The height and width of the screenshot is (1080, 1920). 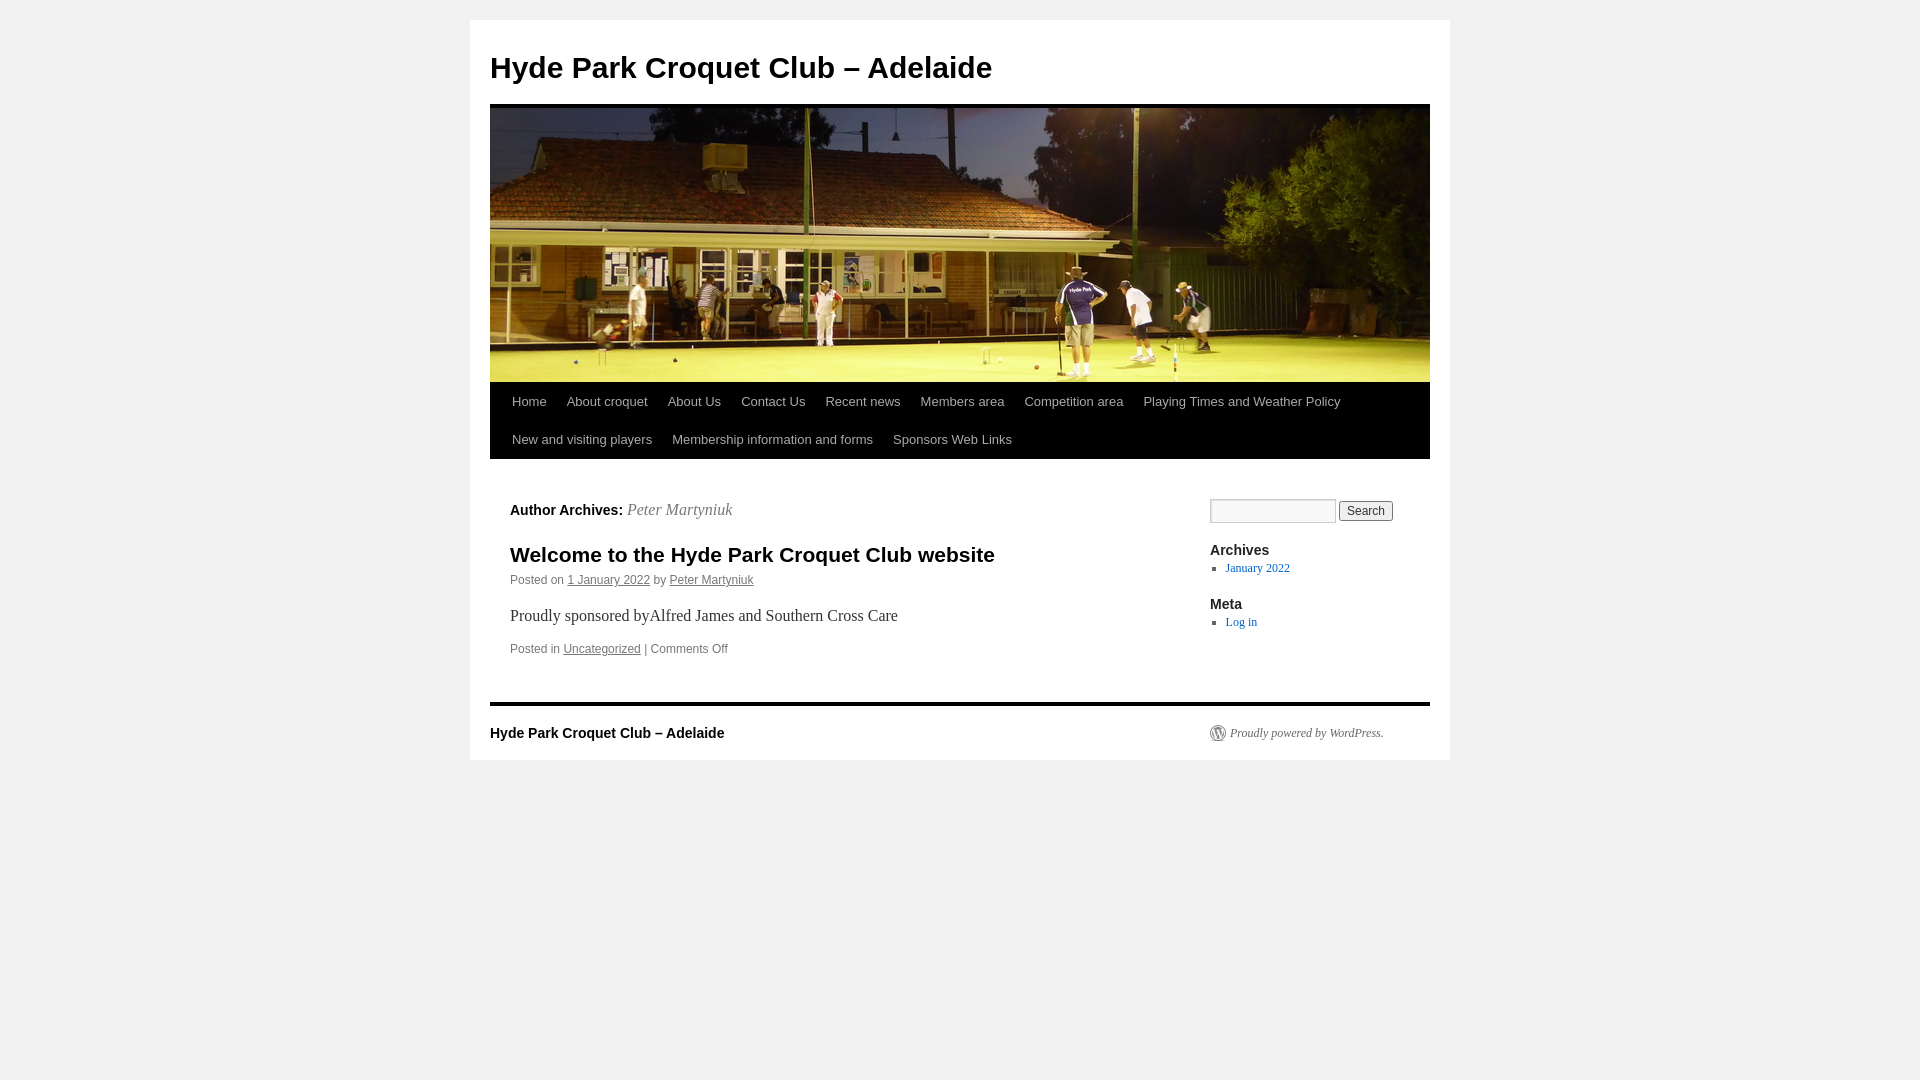 What do you see at coordinates (498, 439) in the screenshot?
I see `Skip to content` at bounding box center [498, 439].